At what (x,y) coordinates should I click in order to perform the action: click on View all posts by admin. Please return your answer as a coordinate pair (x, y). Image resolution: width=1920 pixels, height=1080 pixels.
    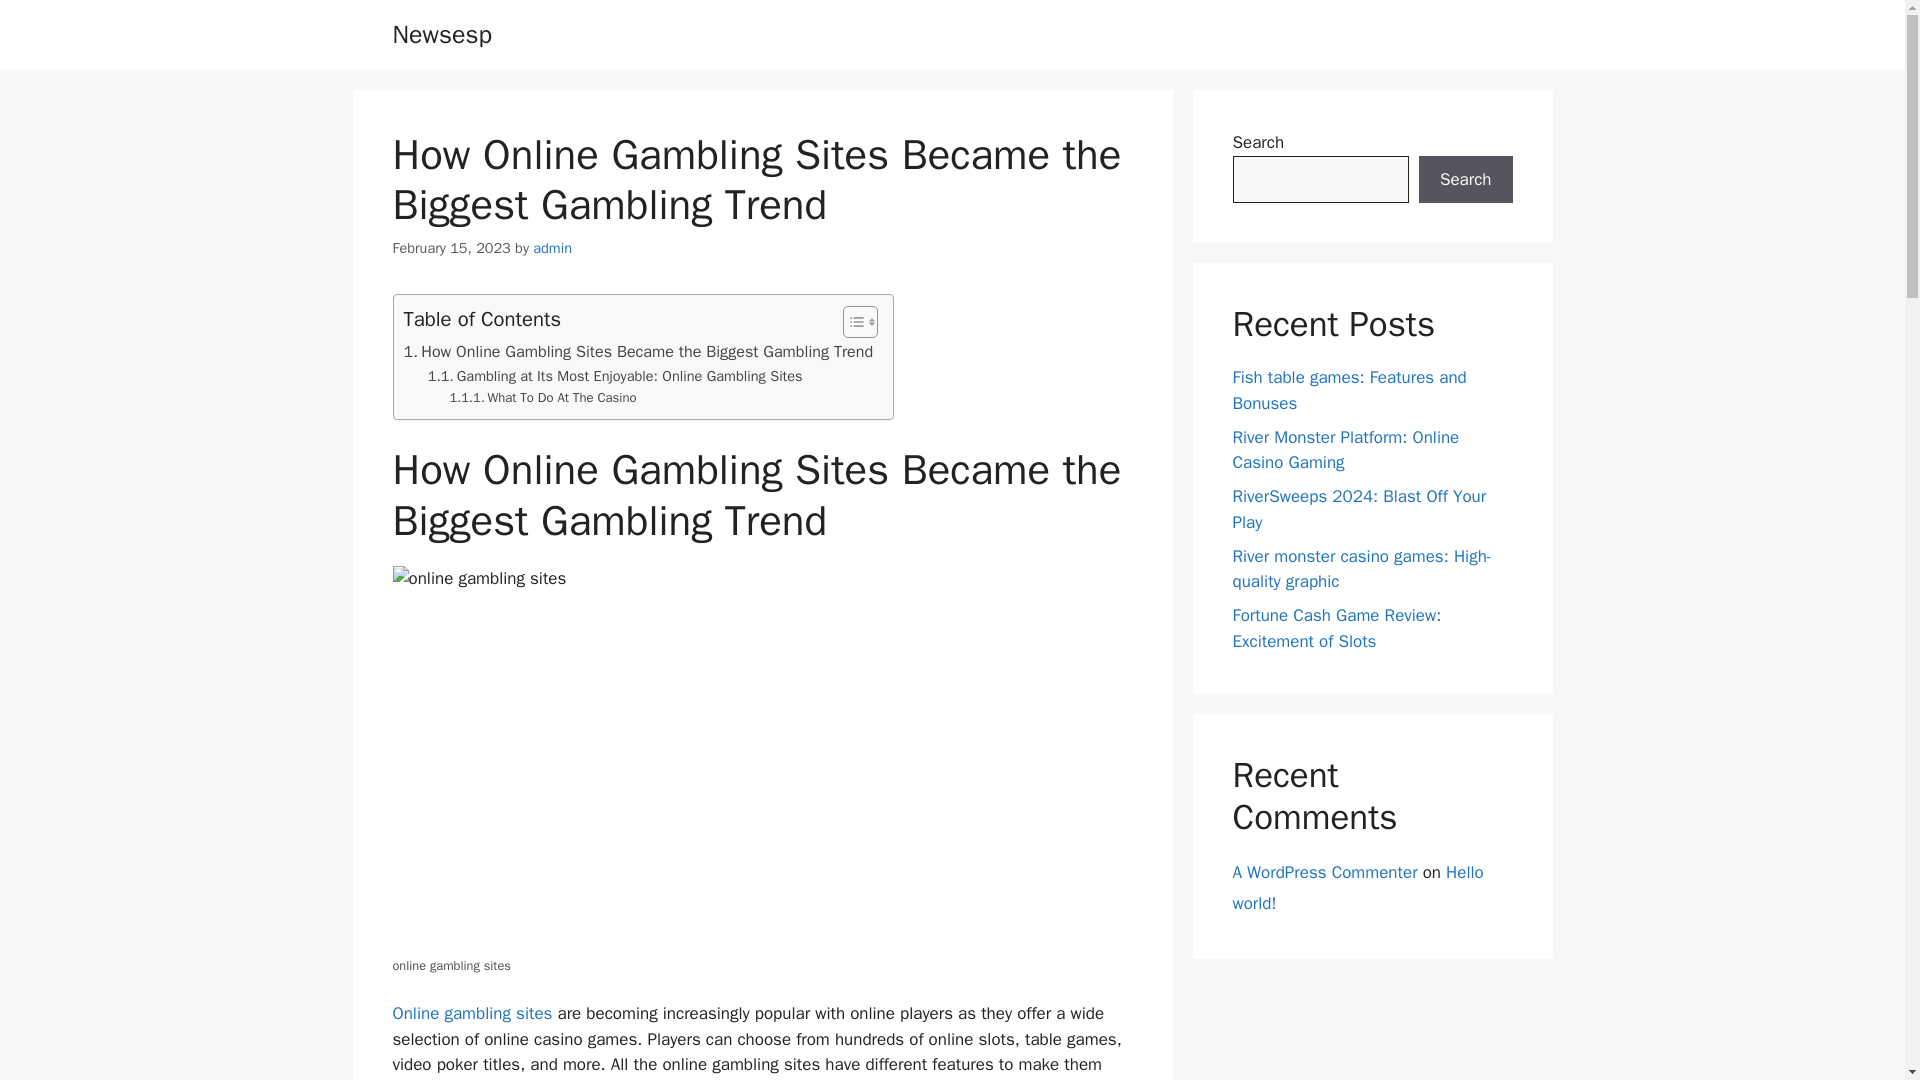
    Looking at the image, I should click on (552, 248).